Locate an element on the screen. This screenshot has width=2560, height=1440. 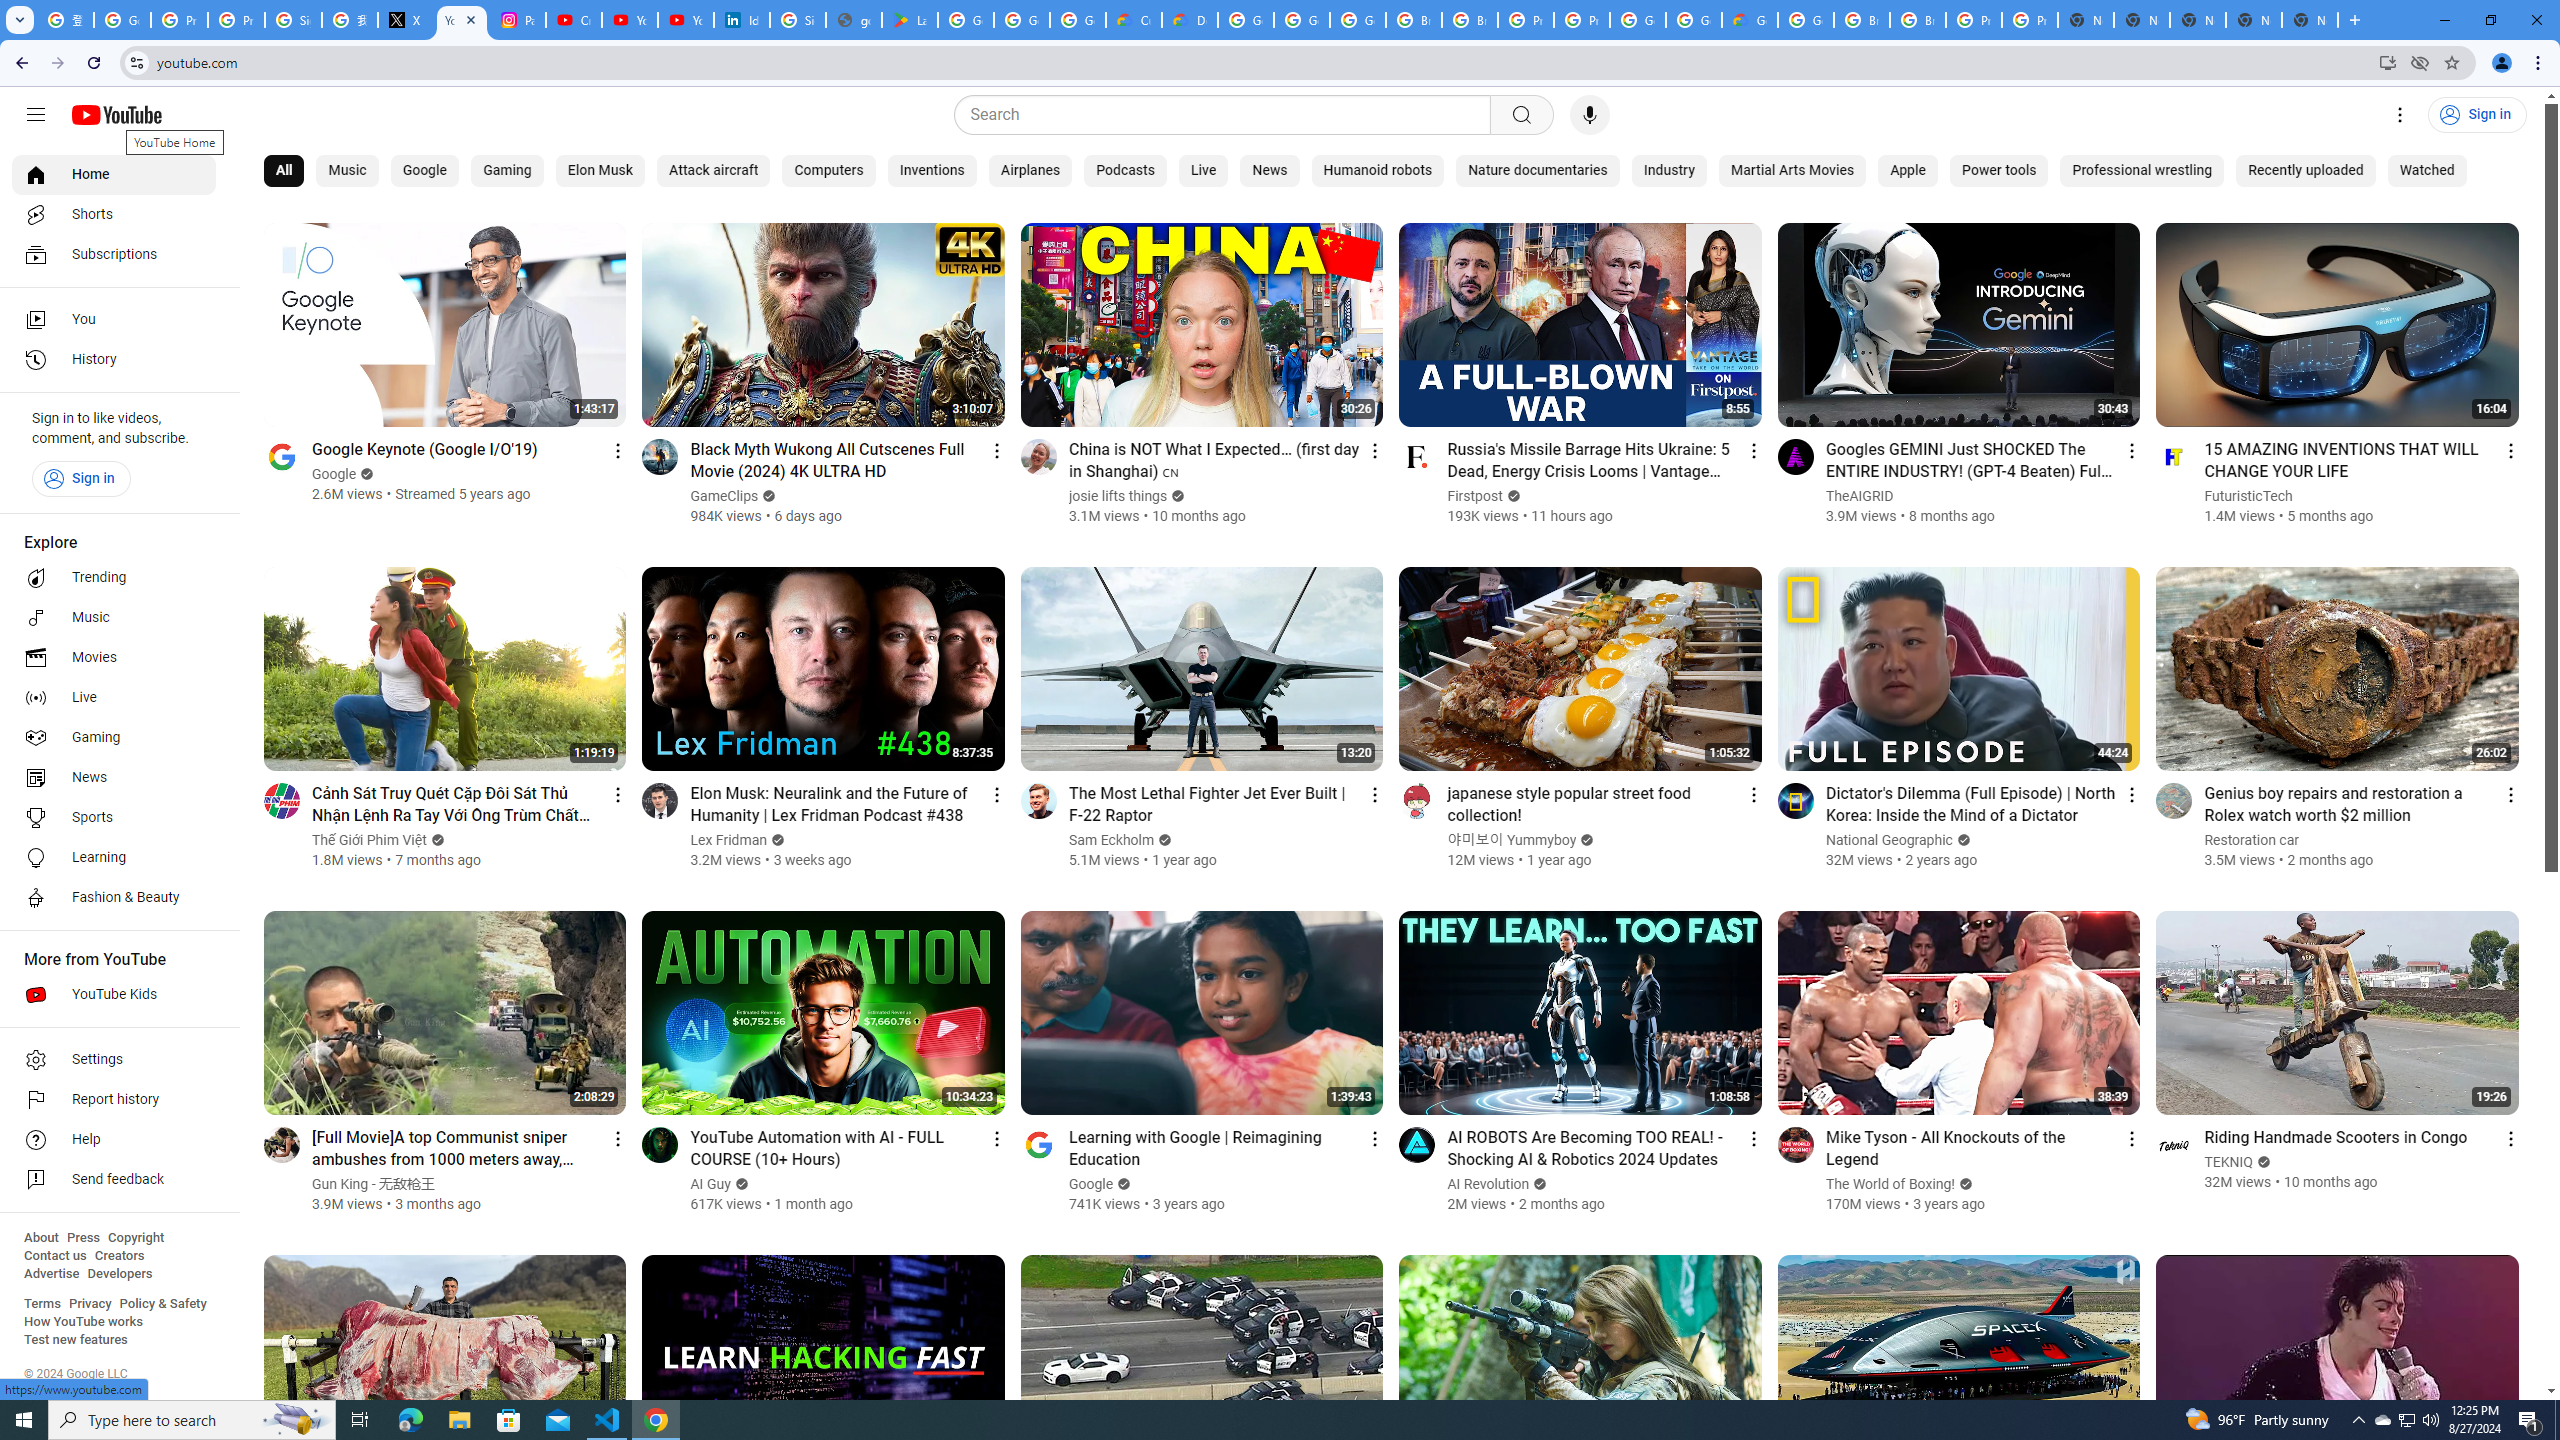
X is located at coordinates (405, 20).